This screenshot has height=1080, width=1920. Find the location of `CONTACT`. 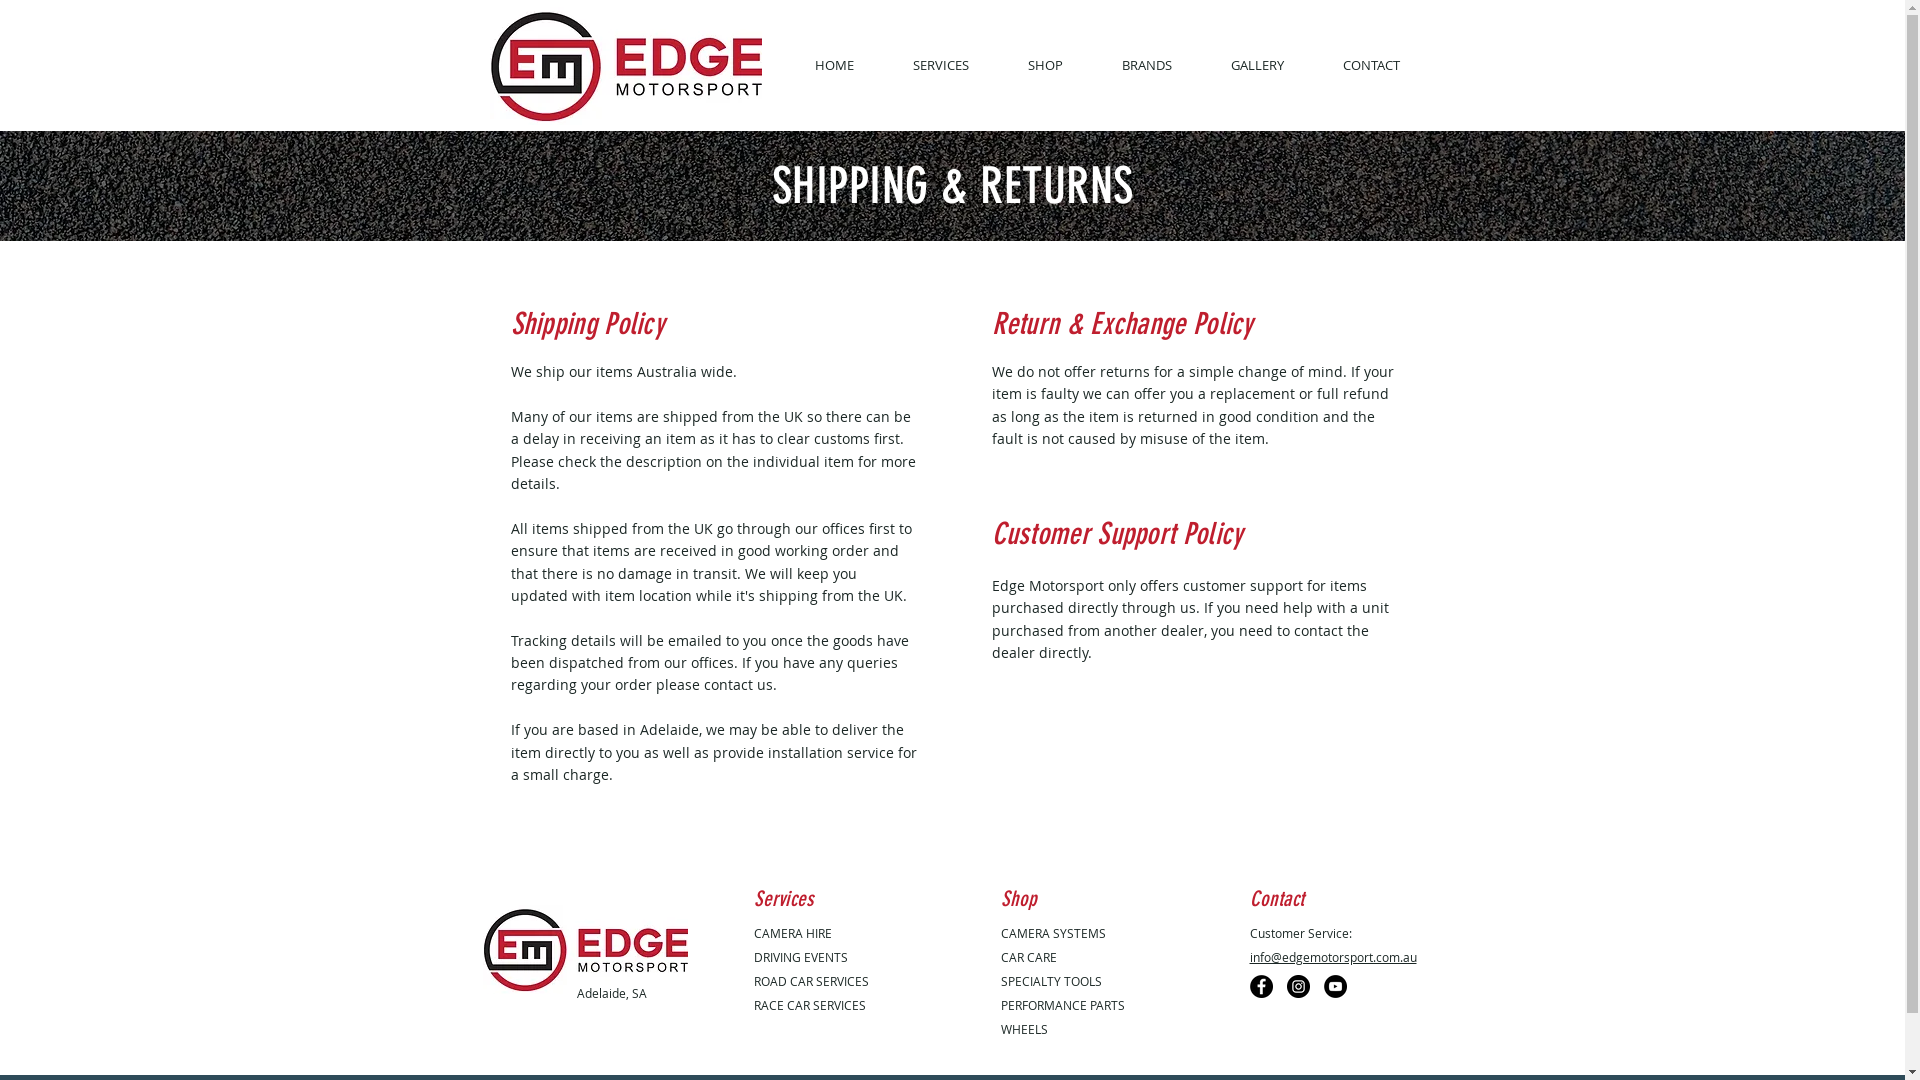

CONTACT is located at coordinates (1372, 66).